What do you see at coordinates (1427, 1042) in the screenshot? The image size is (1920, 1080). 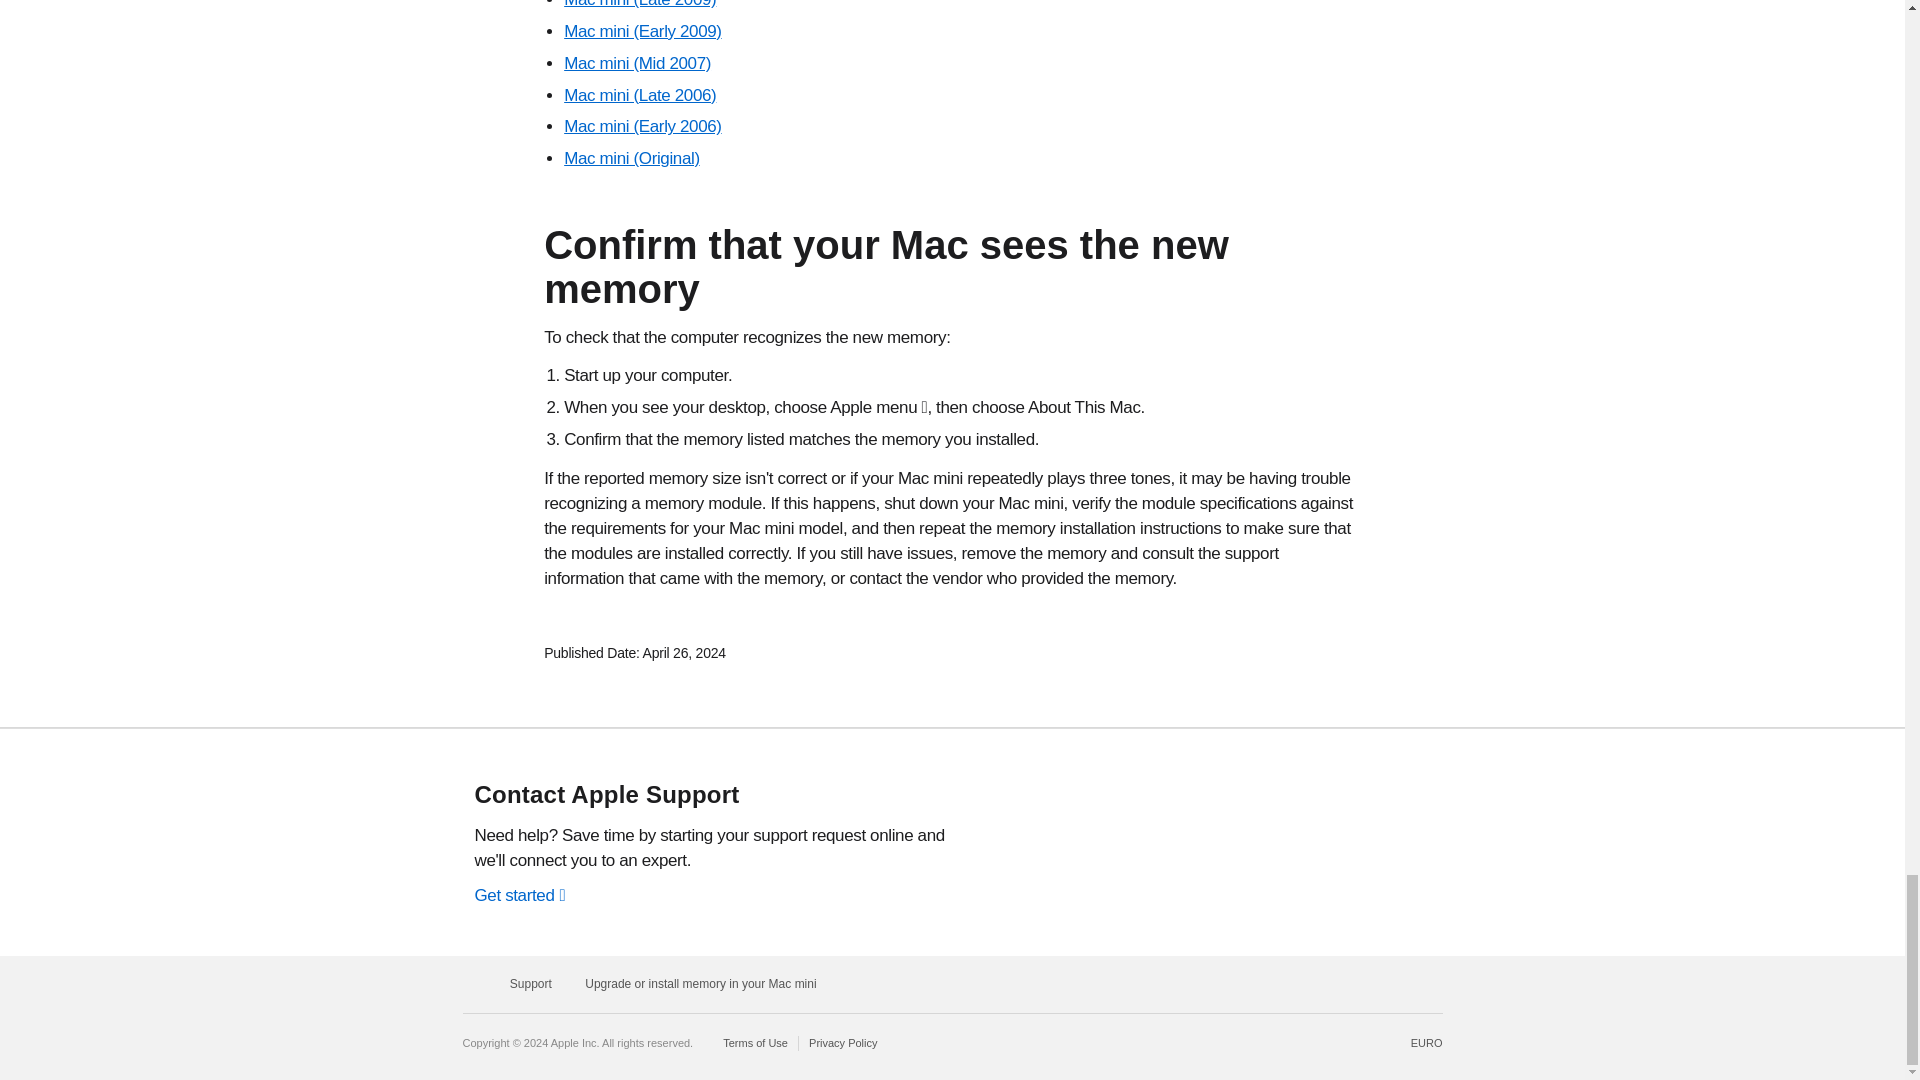 I see `EURO` at bounding box center [1427, 1042].